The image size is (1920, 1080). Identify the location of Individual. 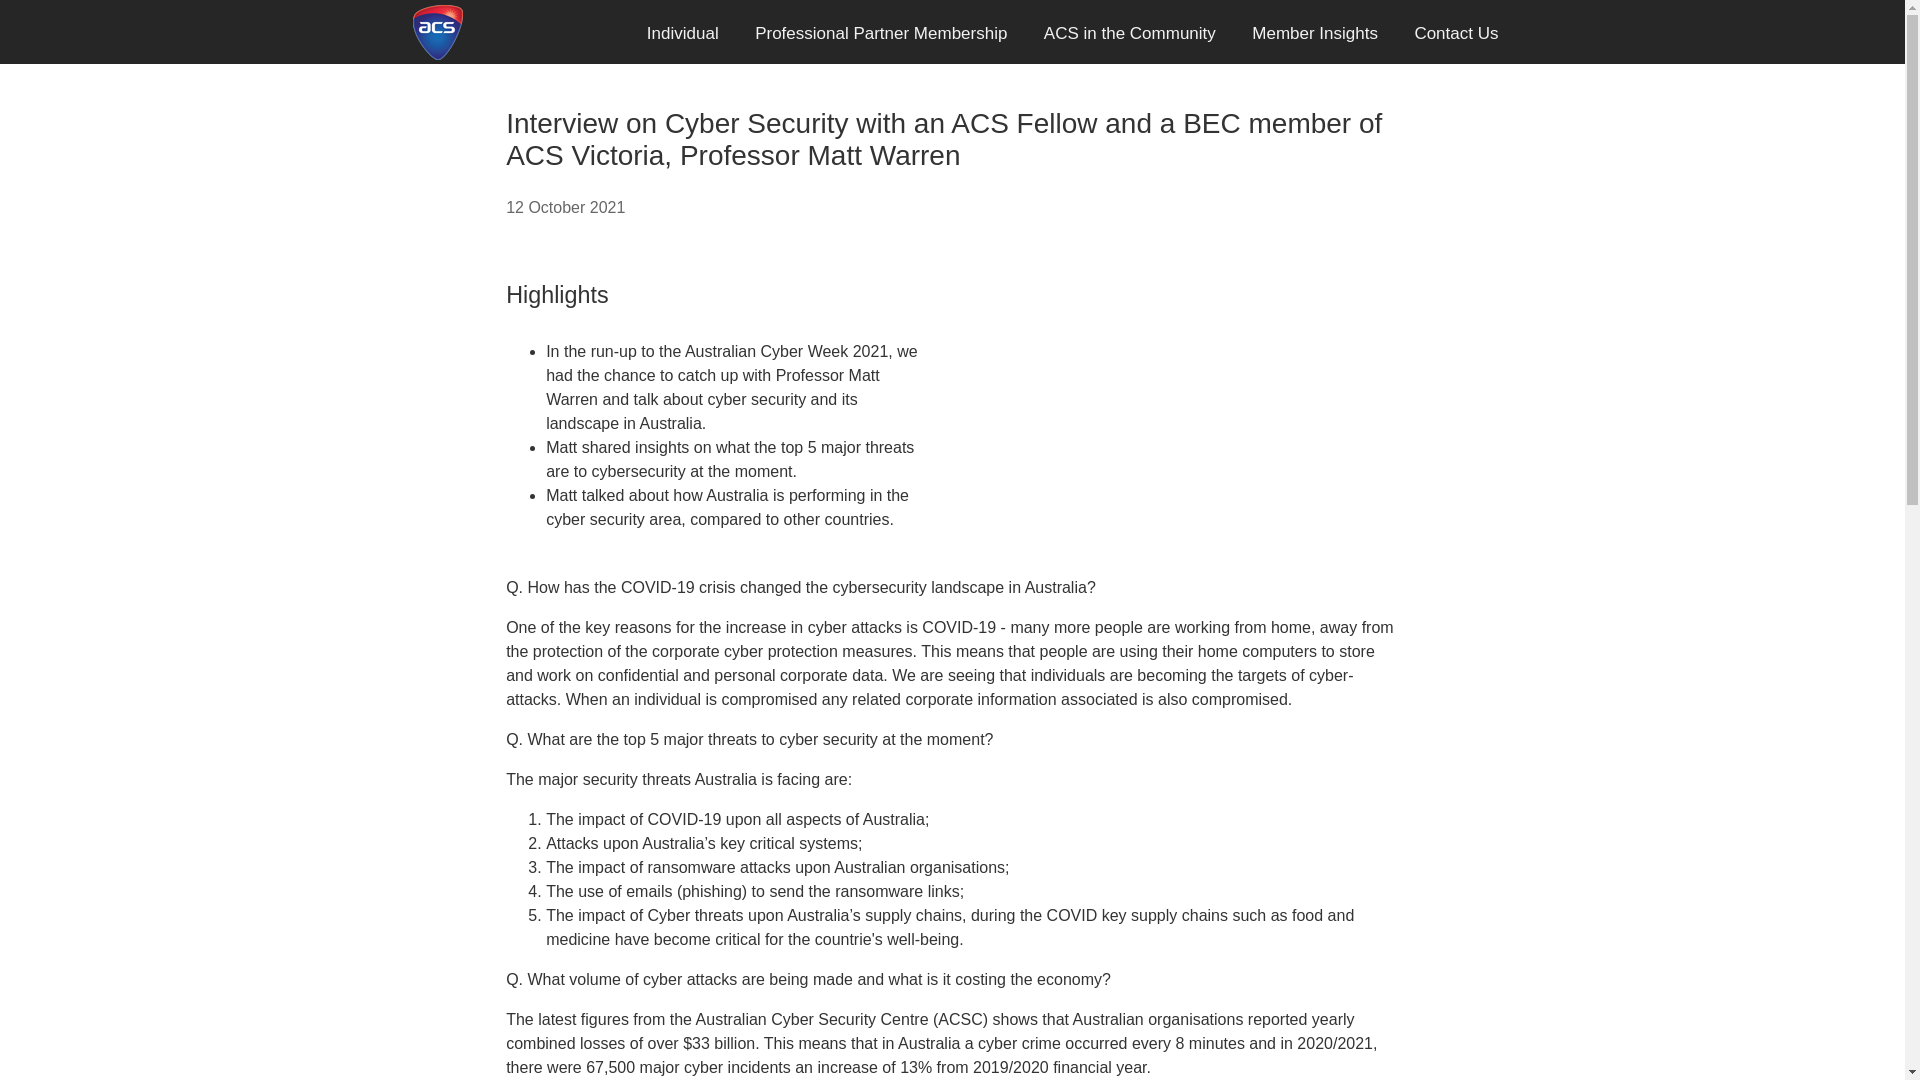
(683, 34).